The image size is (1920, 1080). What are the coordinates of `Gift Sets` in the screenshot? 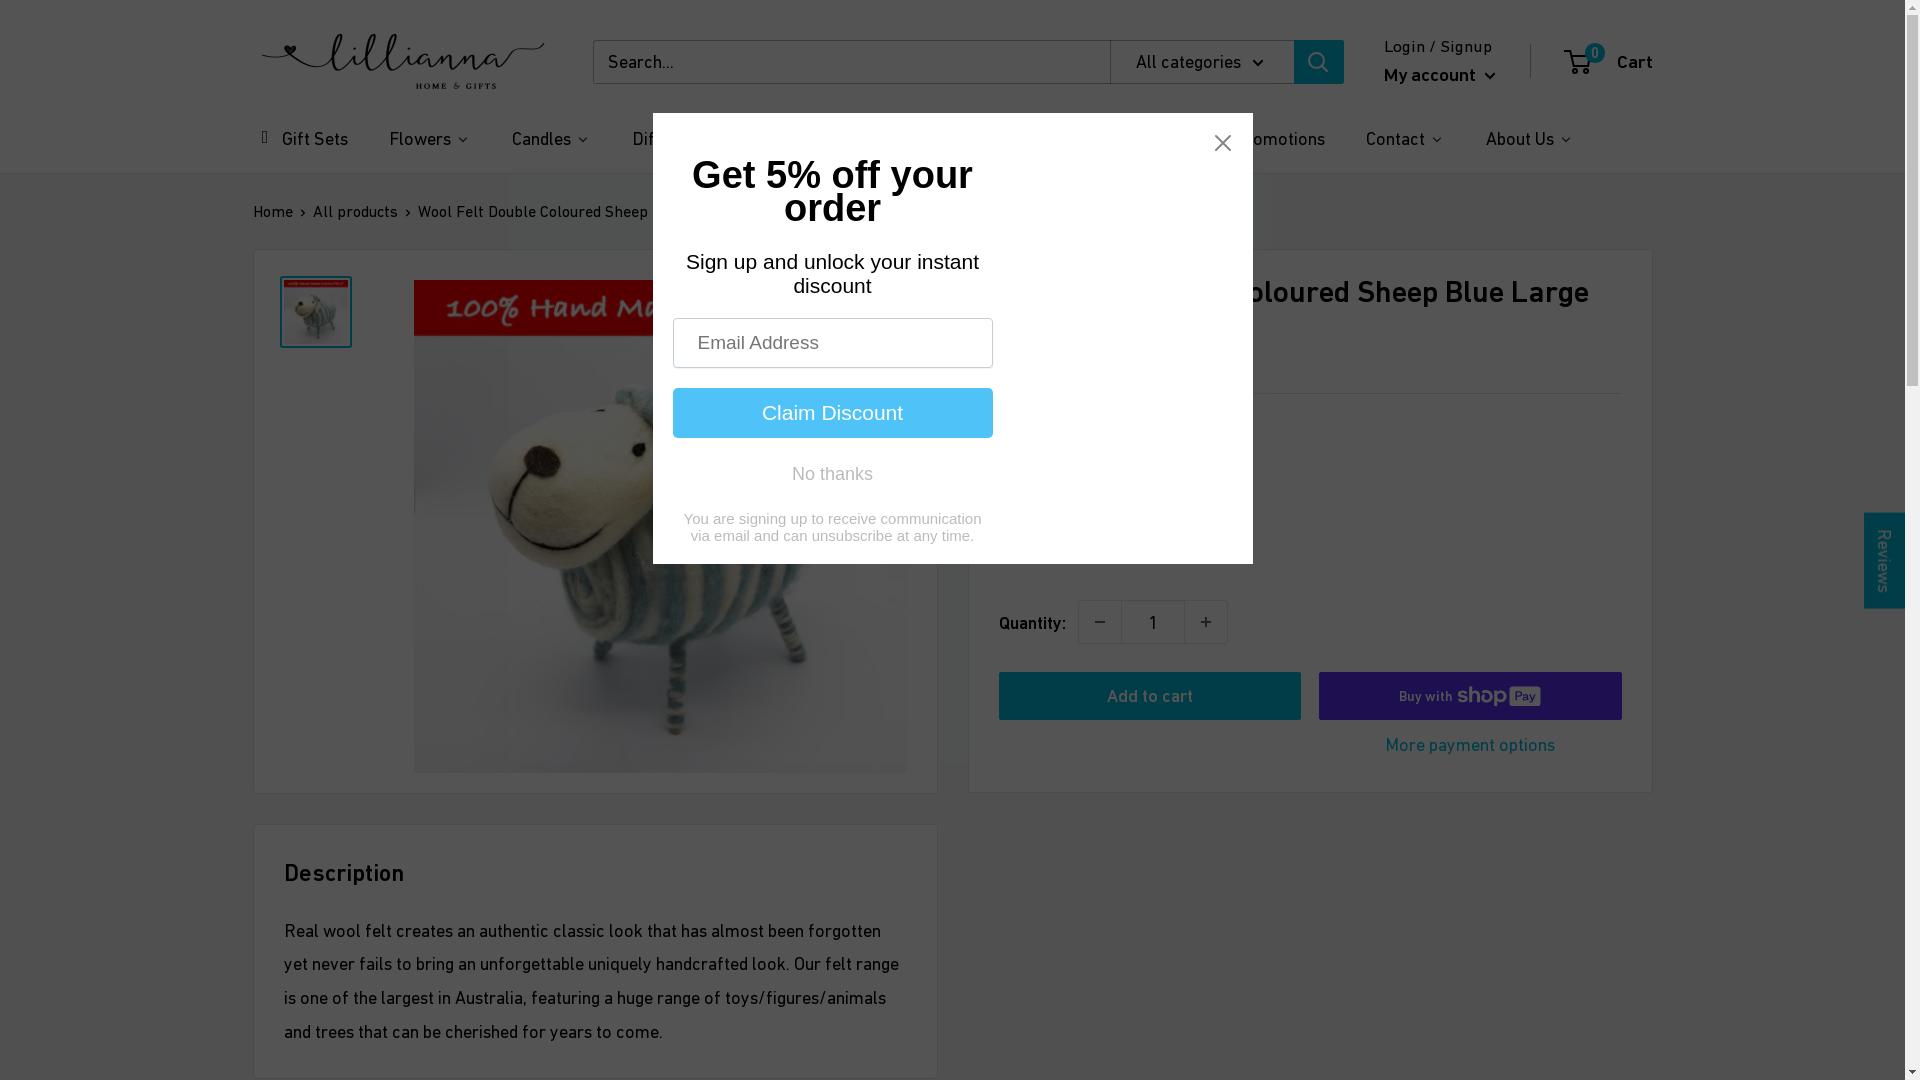 It's located at (300, 138).